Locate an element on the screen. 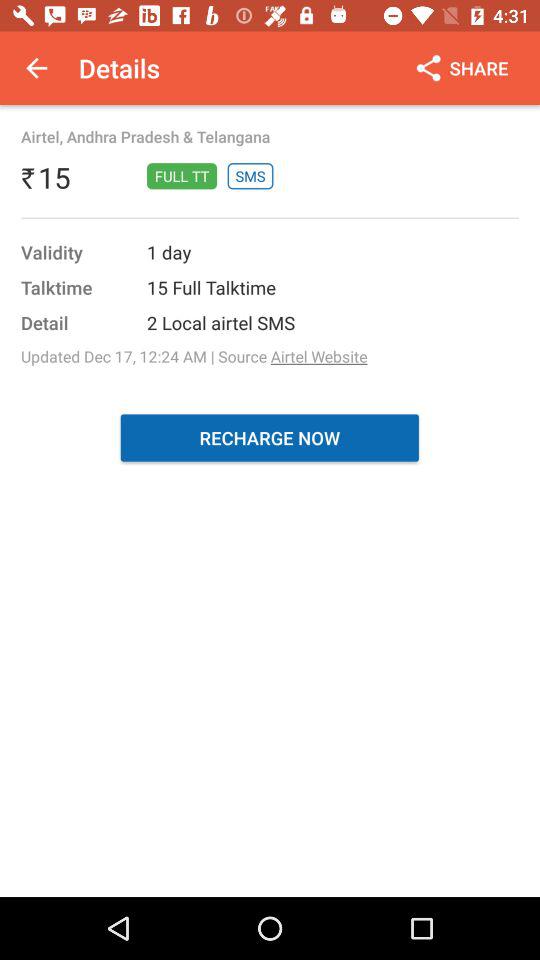 The image size is (540, 960). choose the updated dec 17 is located at coordinates (194, 356).